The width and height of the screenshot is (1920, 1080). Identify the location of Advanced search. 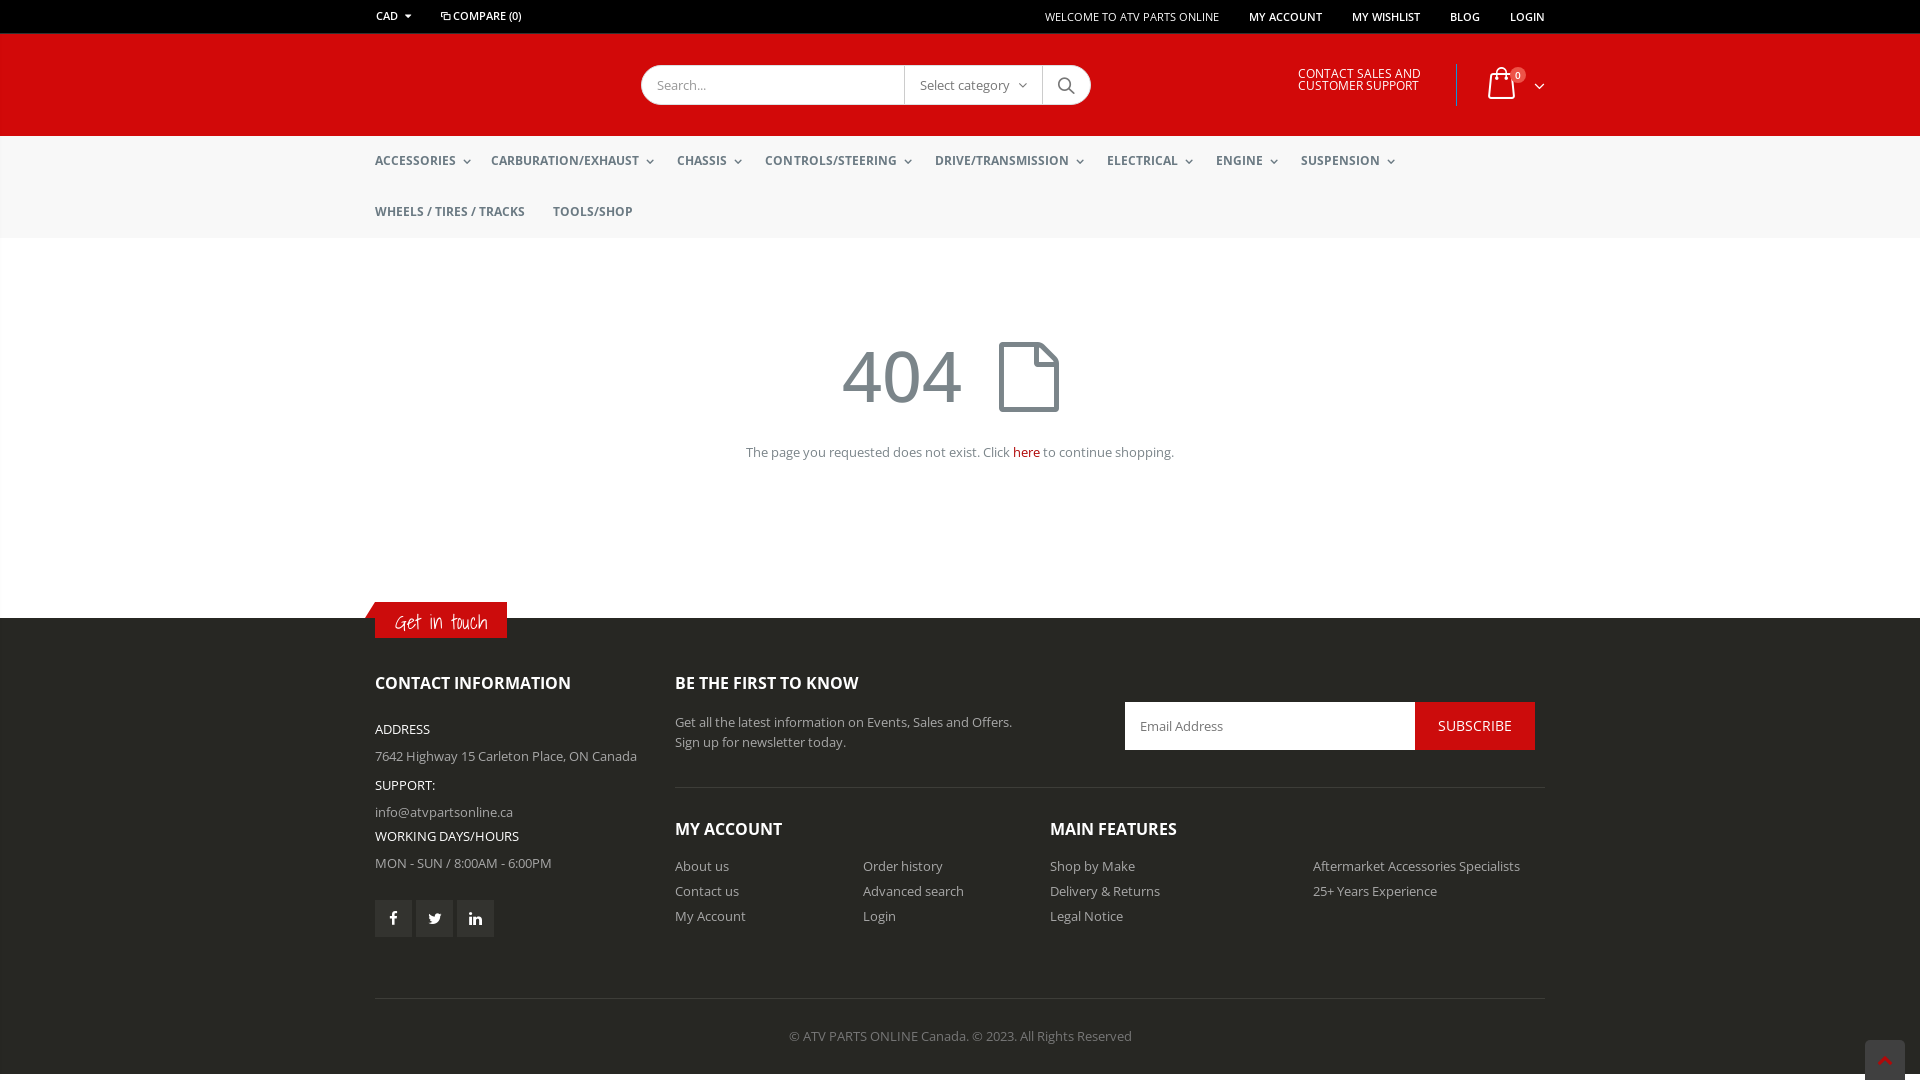
(912, 891).